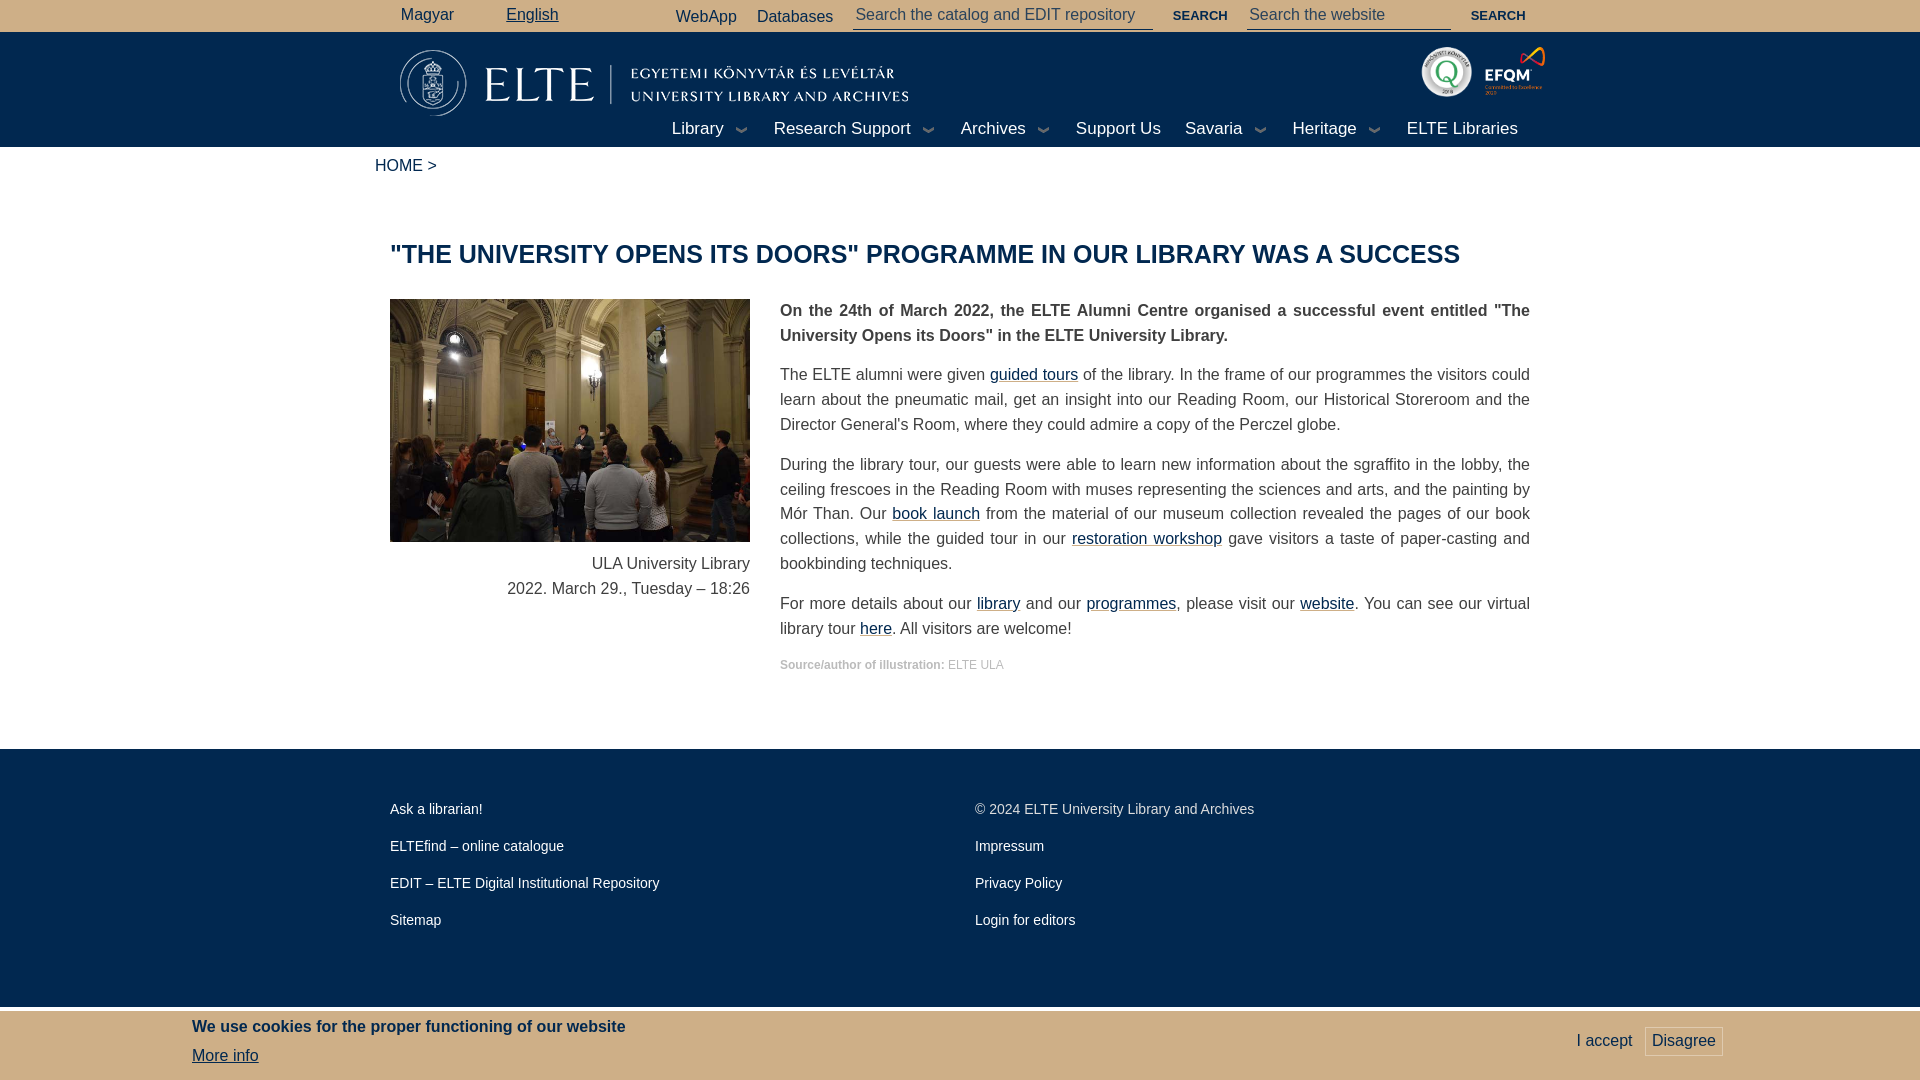 The height and width of the screenshot is (1080, 1920). Describe the element at coordinates (800, 16) in the screenshot. I see `Databases` at that location.